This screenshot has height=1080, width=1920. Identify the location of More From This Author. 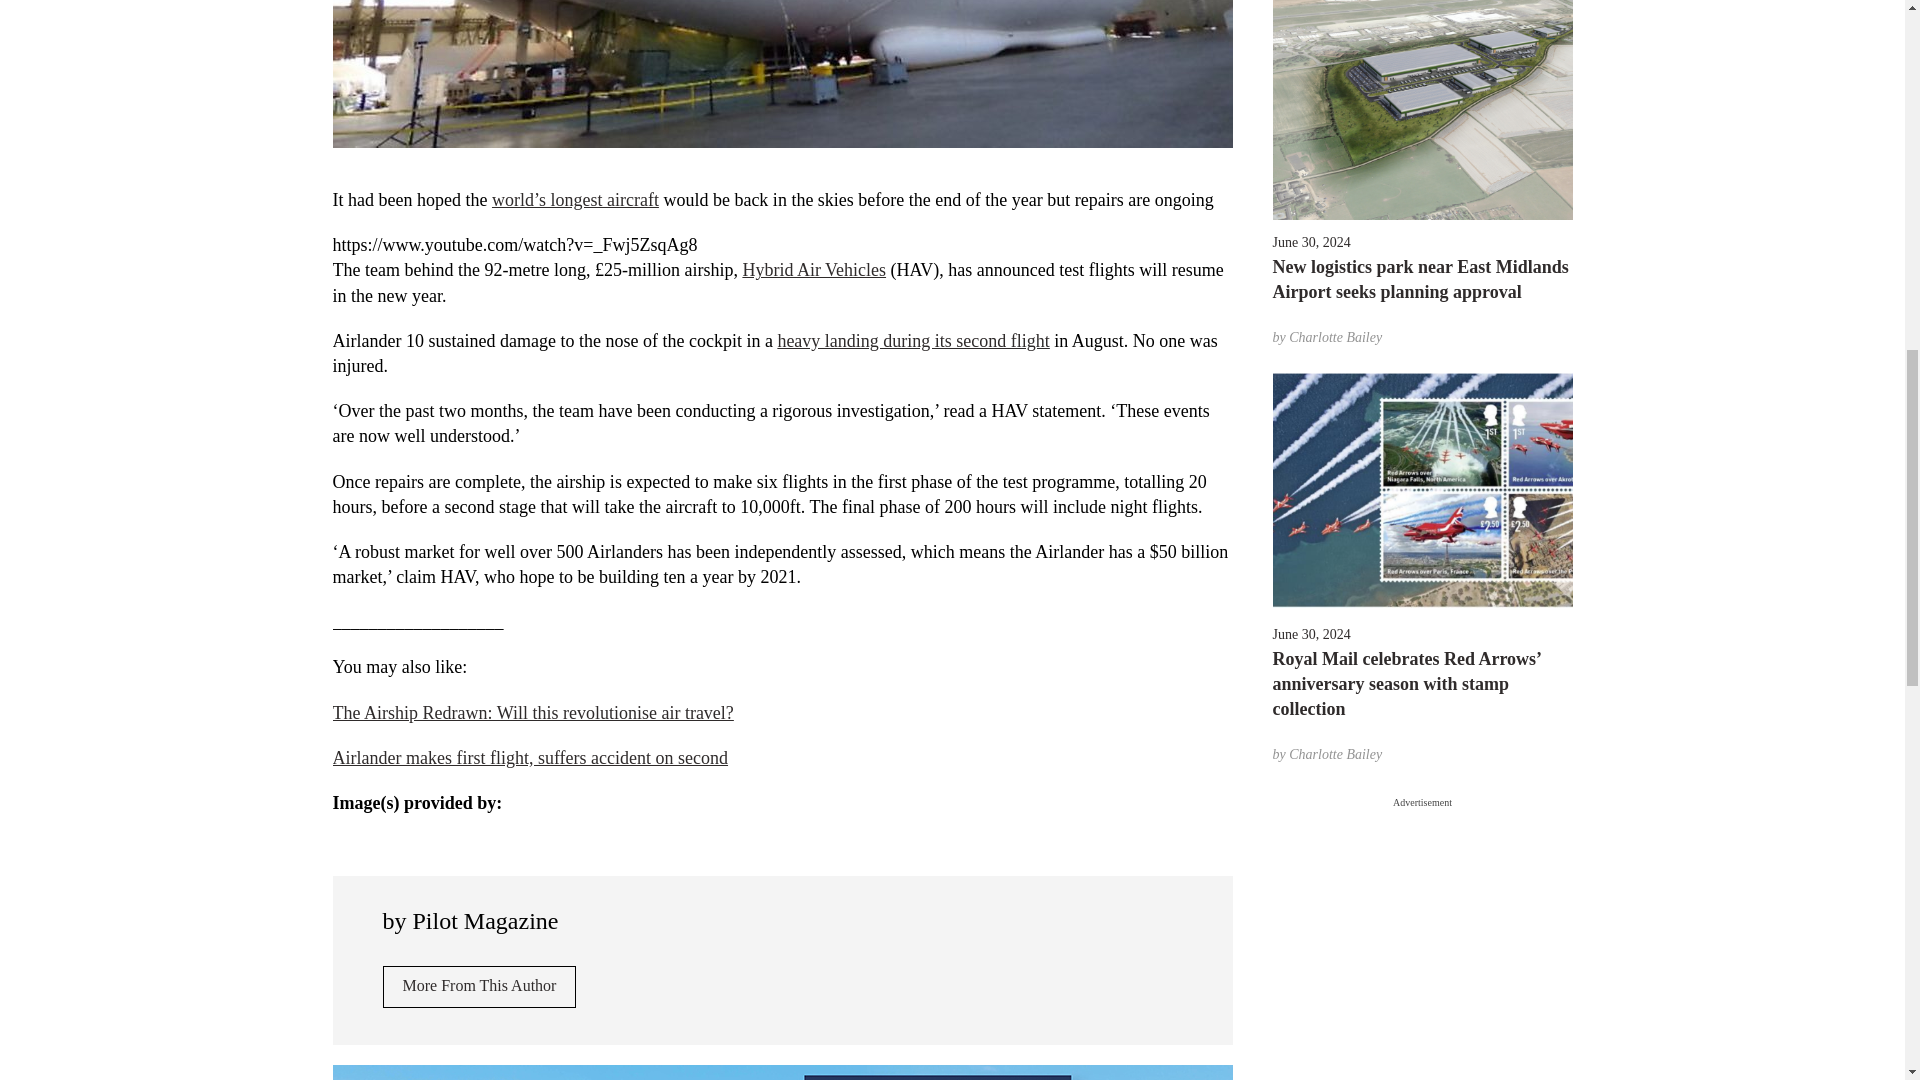
(479, 986).